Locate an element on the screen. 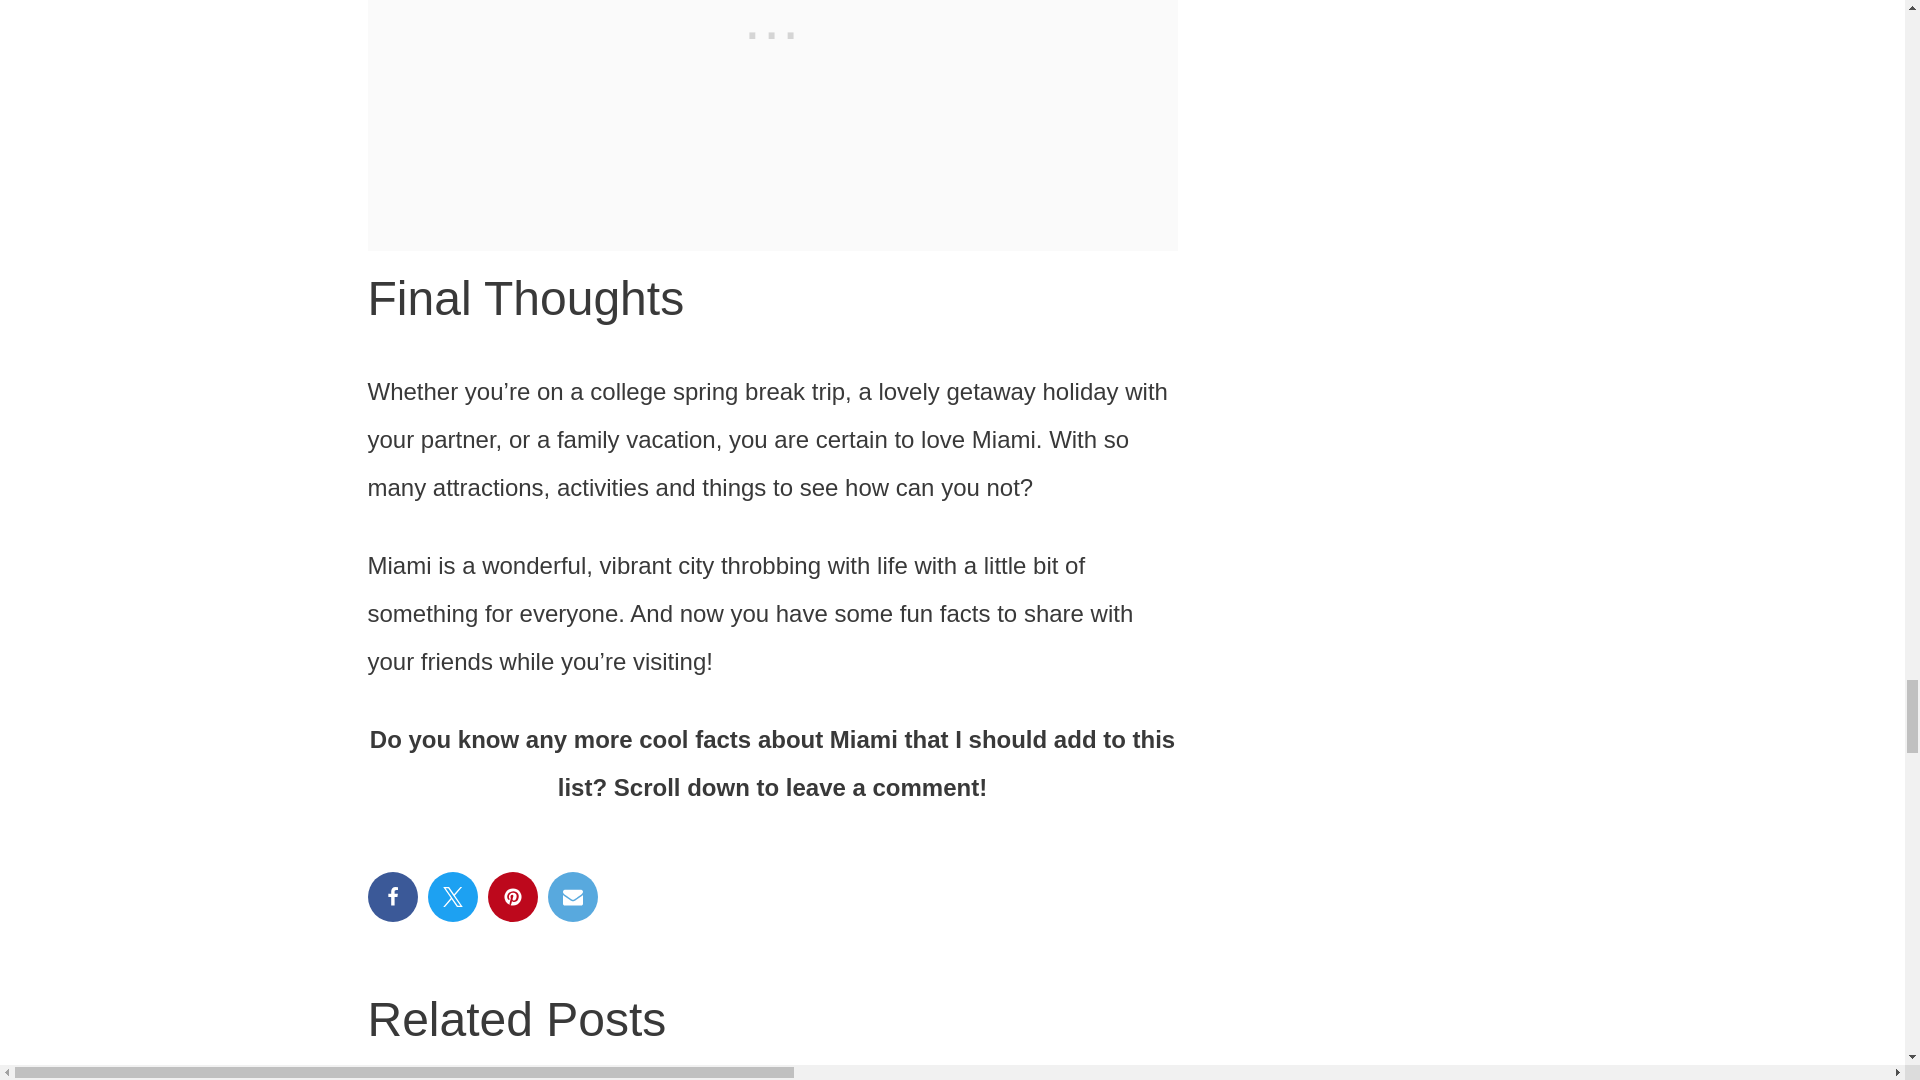  Pinterest is located at coordinates (512, 896).